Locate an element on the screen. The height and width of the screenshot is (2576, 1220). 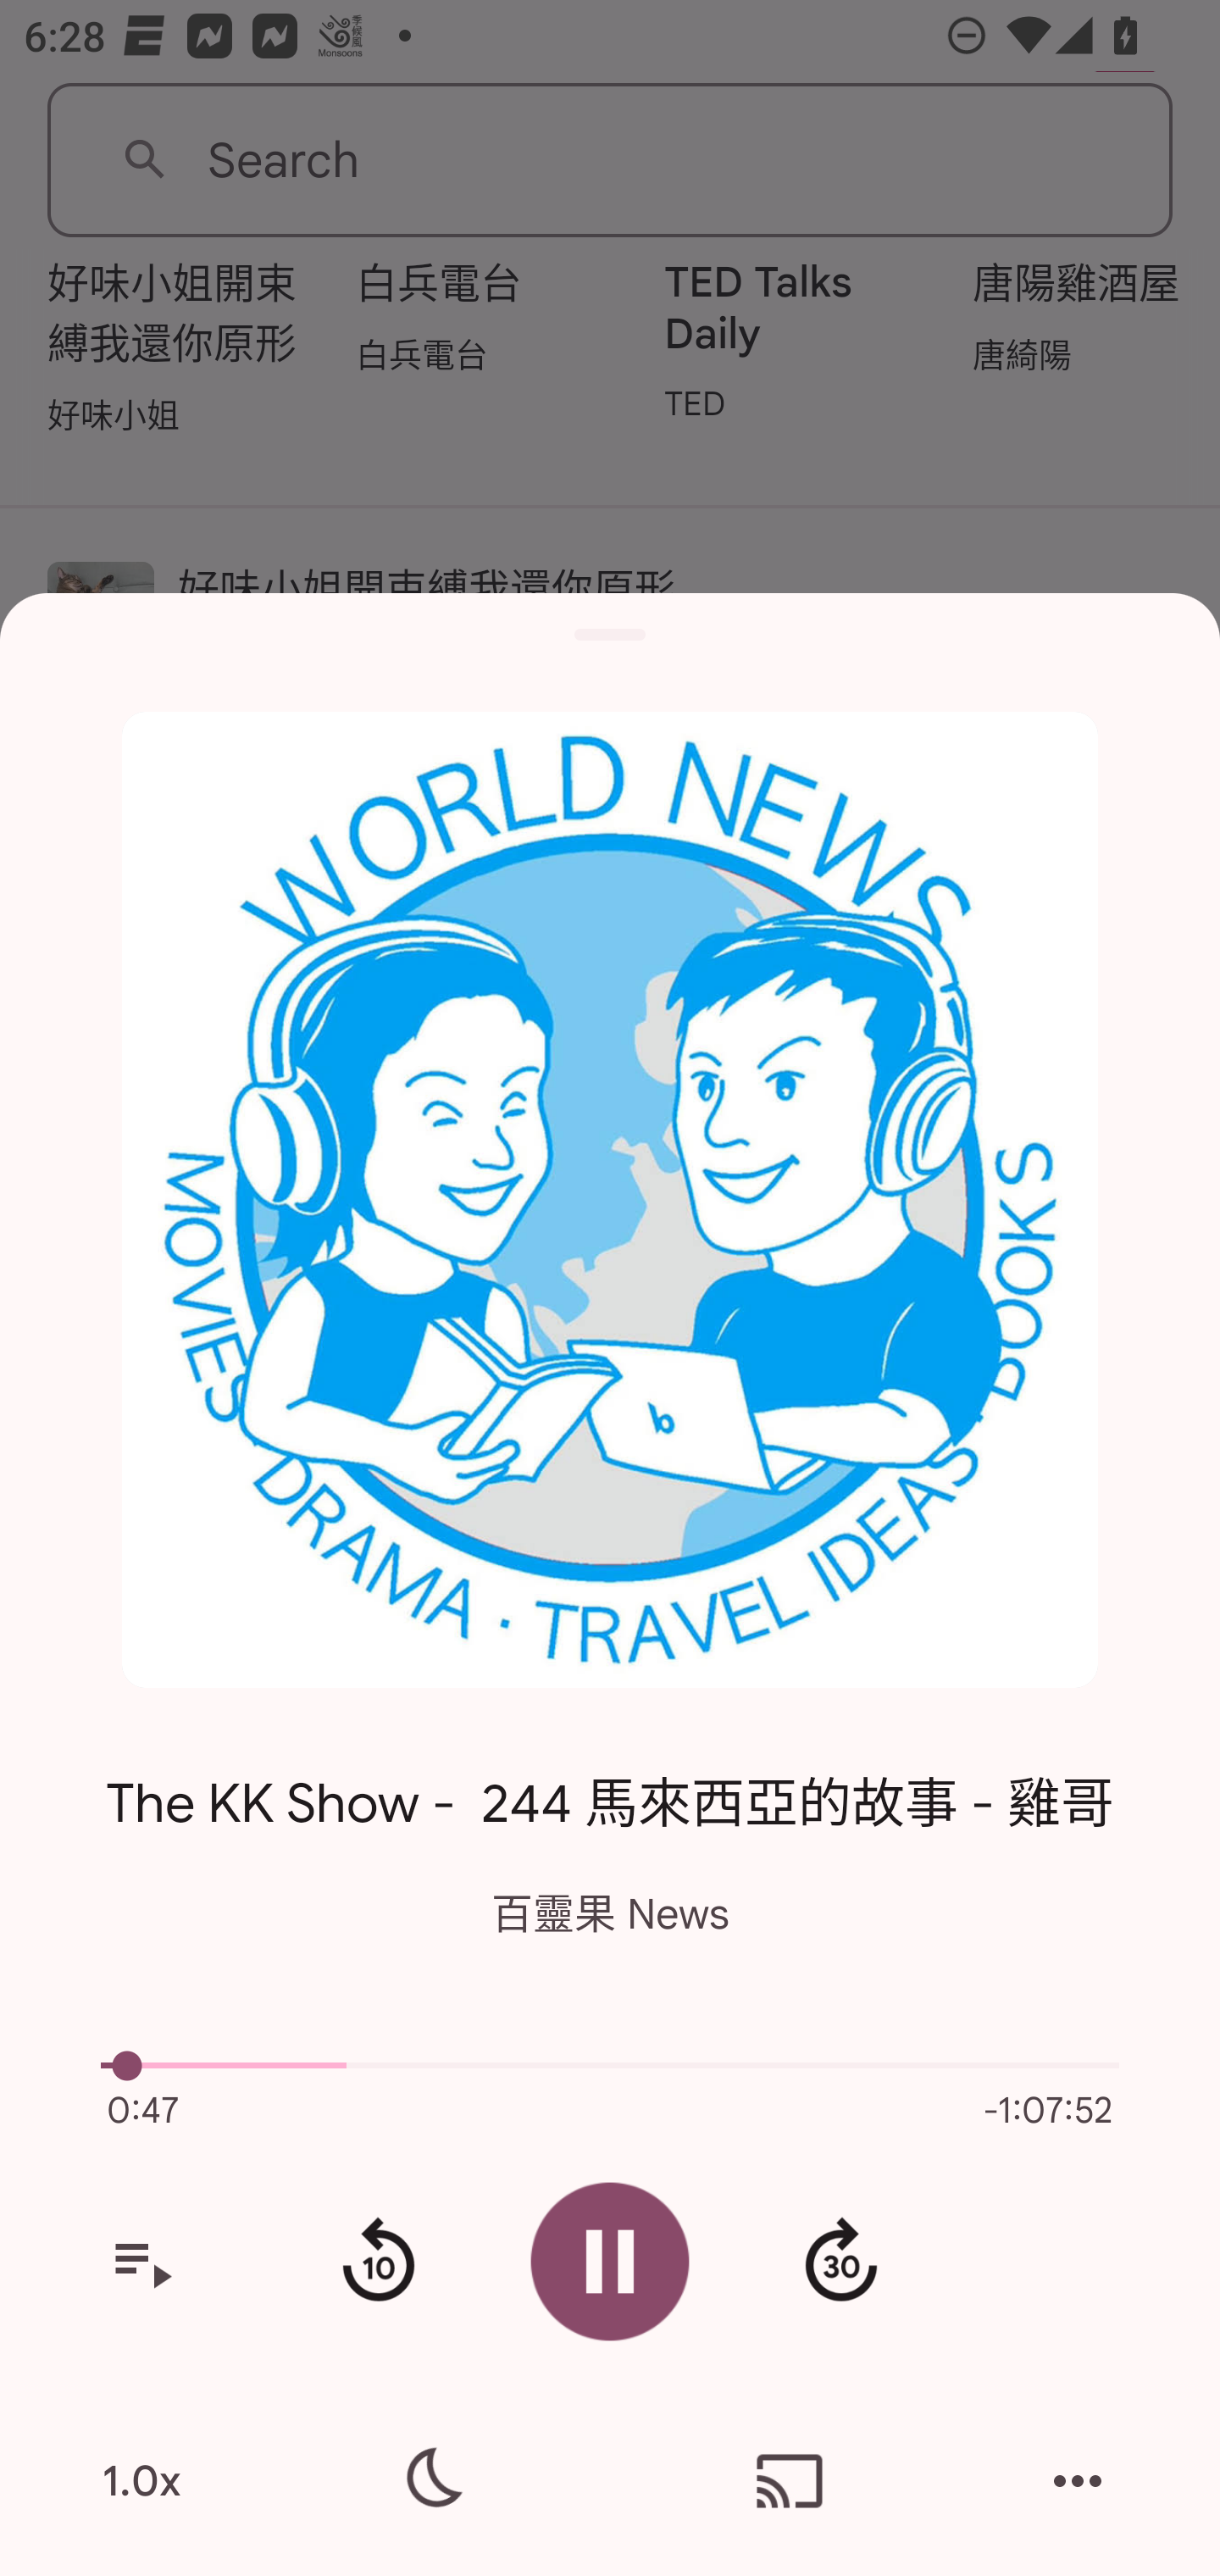
114.0 Current episode playback is located at coordinates (610, 2066).